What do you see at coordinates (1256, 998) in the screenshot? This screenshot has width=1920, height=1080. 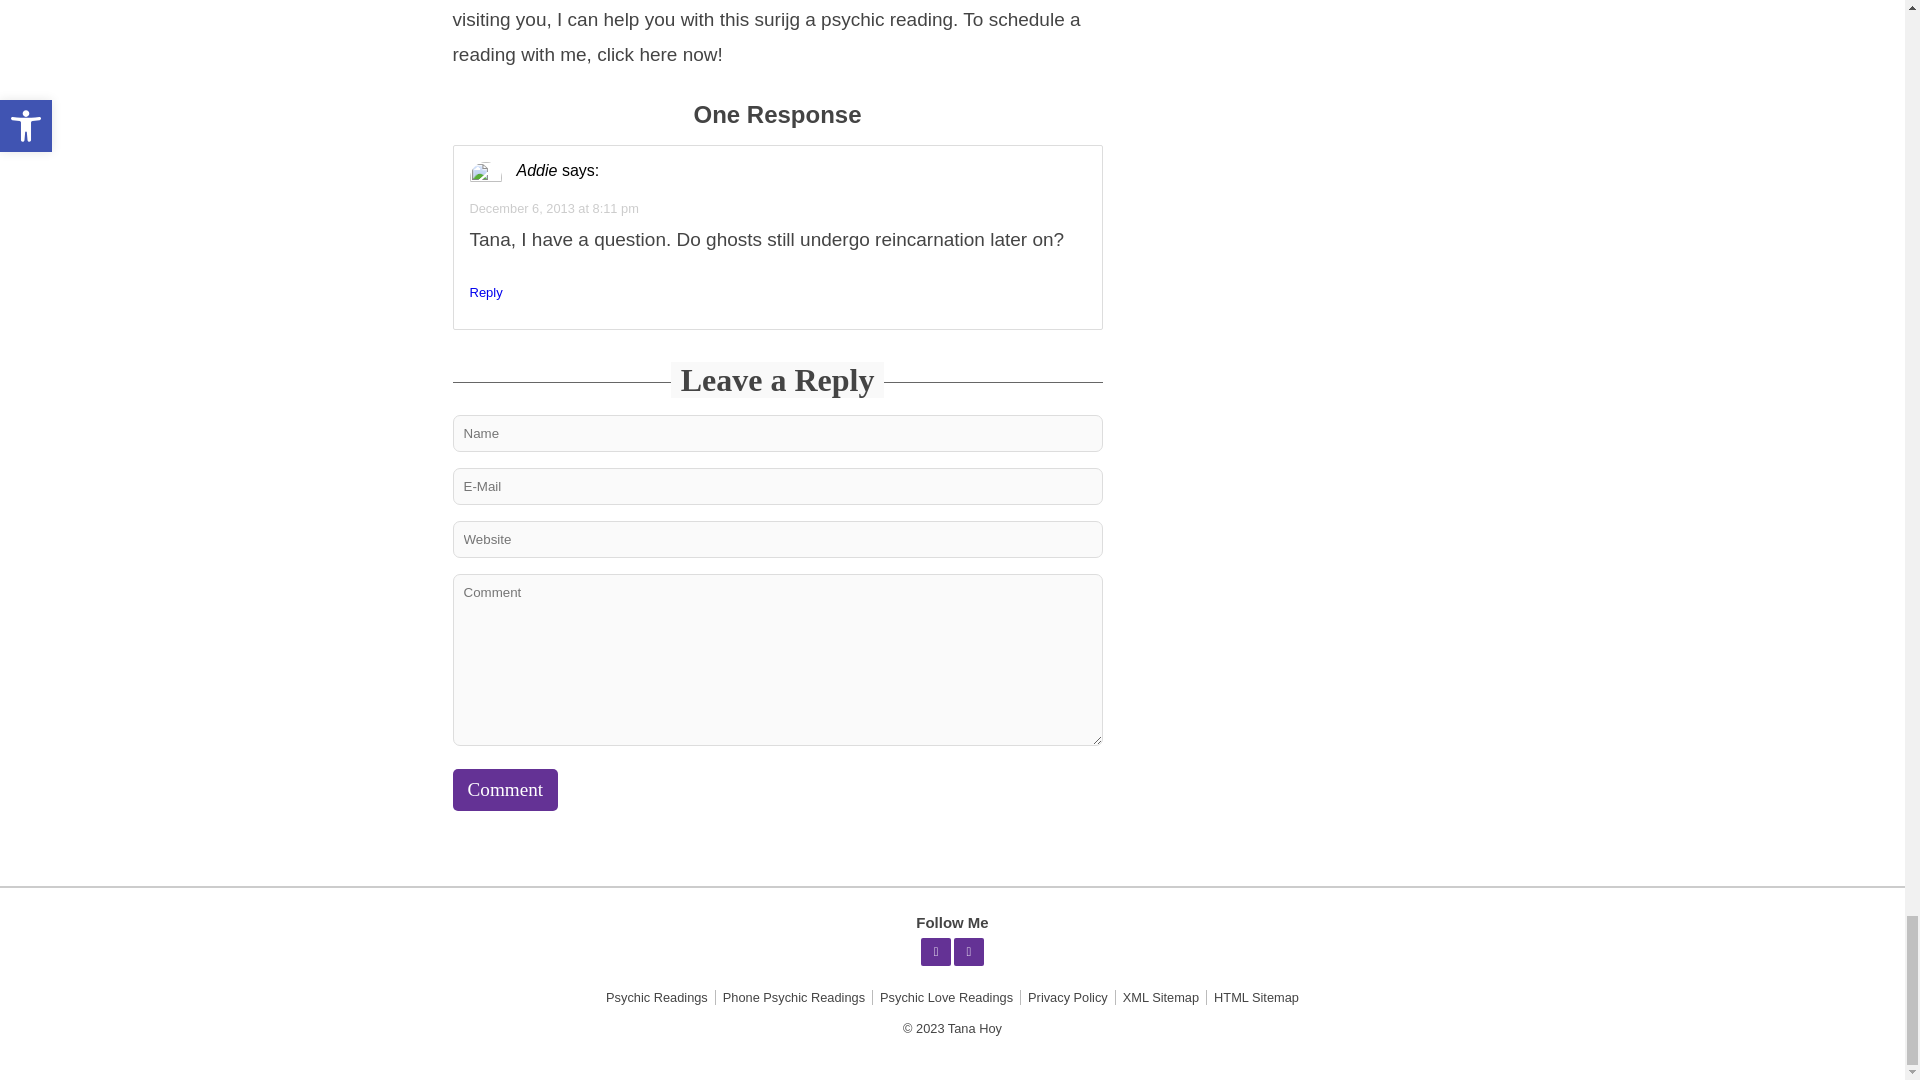 I see `HTML Sitemap` at bounding box center [1256, 998].